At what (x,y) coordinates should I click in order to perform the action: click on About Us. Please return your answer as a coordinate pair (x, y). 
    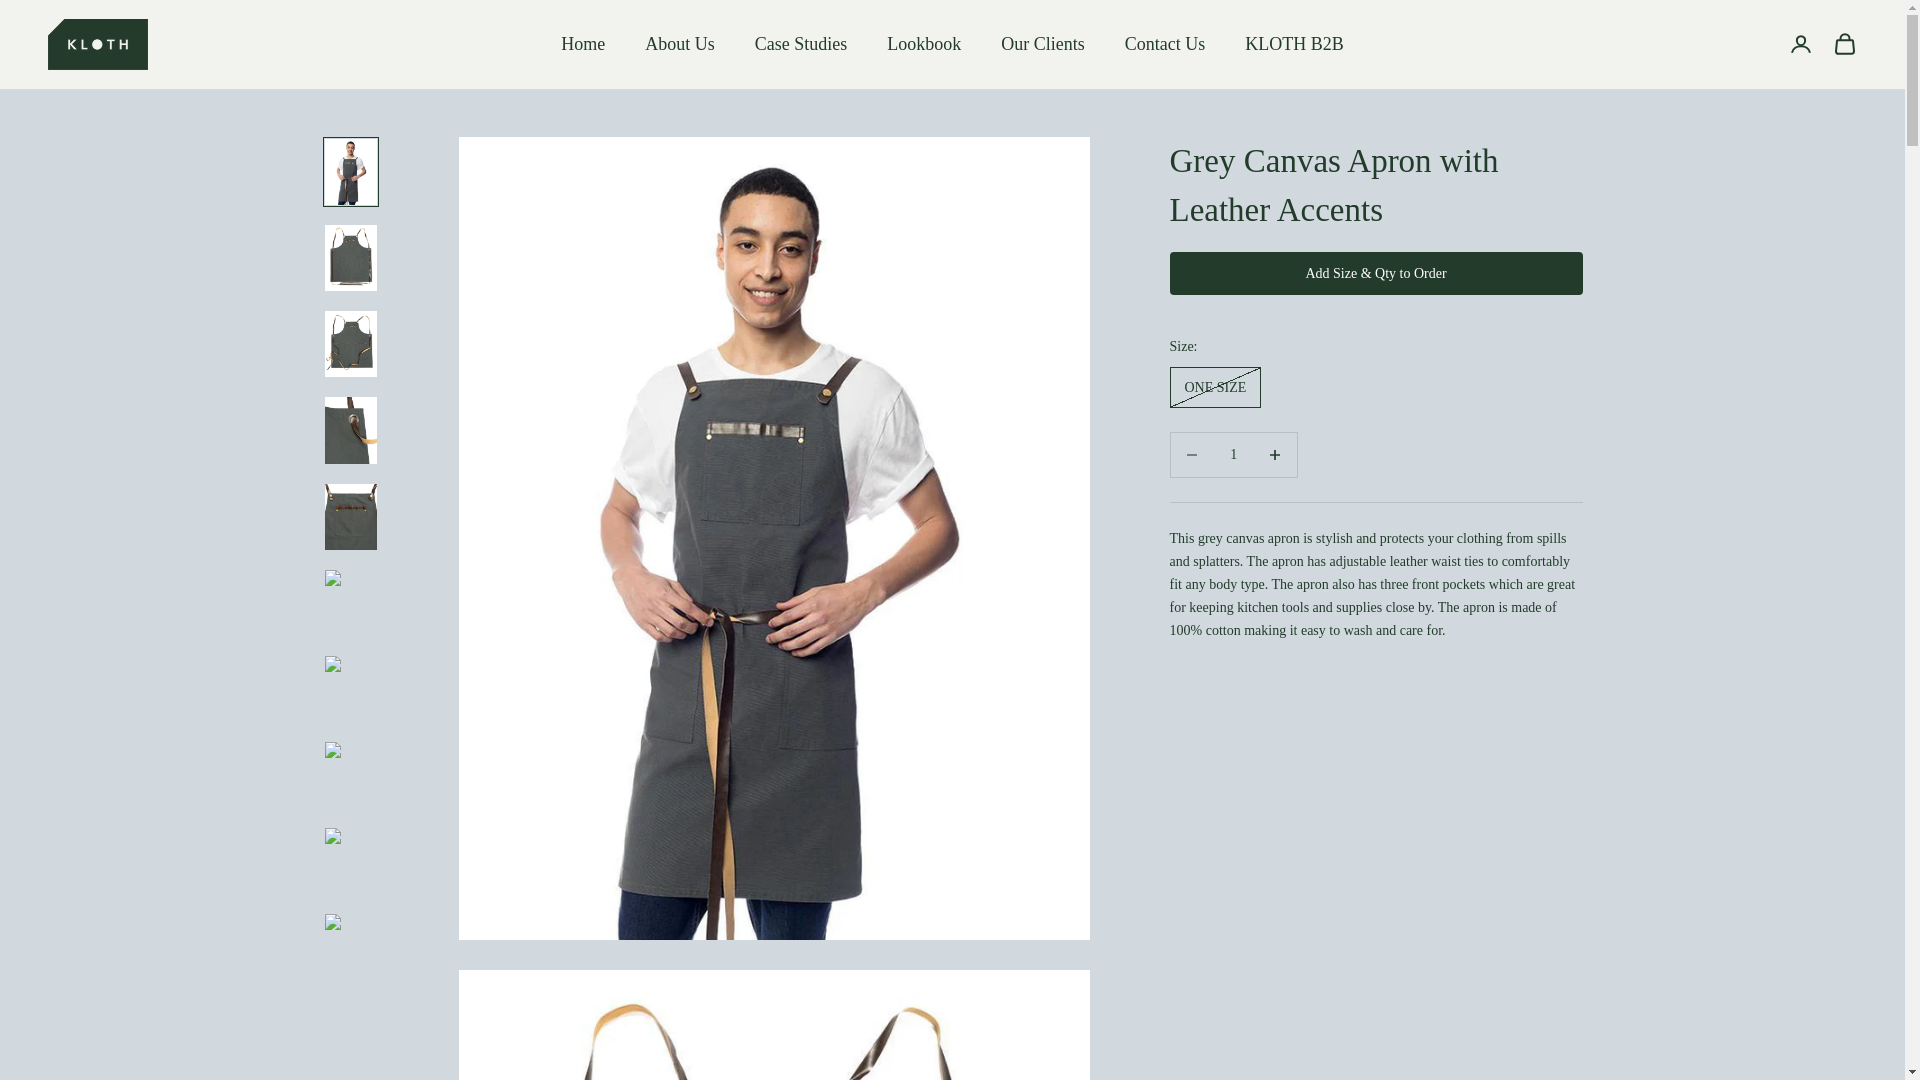
    Looking at the image, I should click on (680, 44).